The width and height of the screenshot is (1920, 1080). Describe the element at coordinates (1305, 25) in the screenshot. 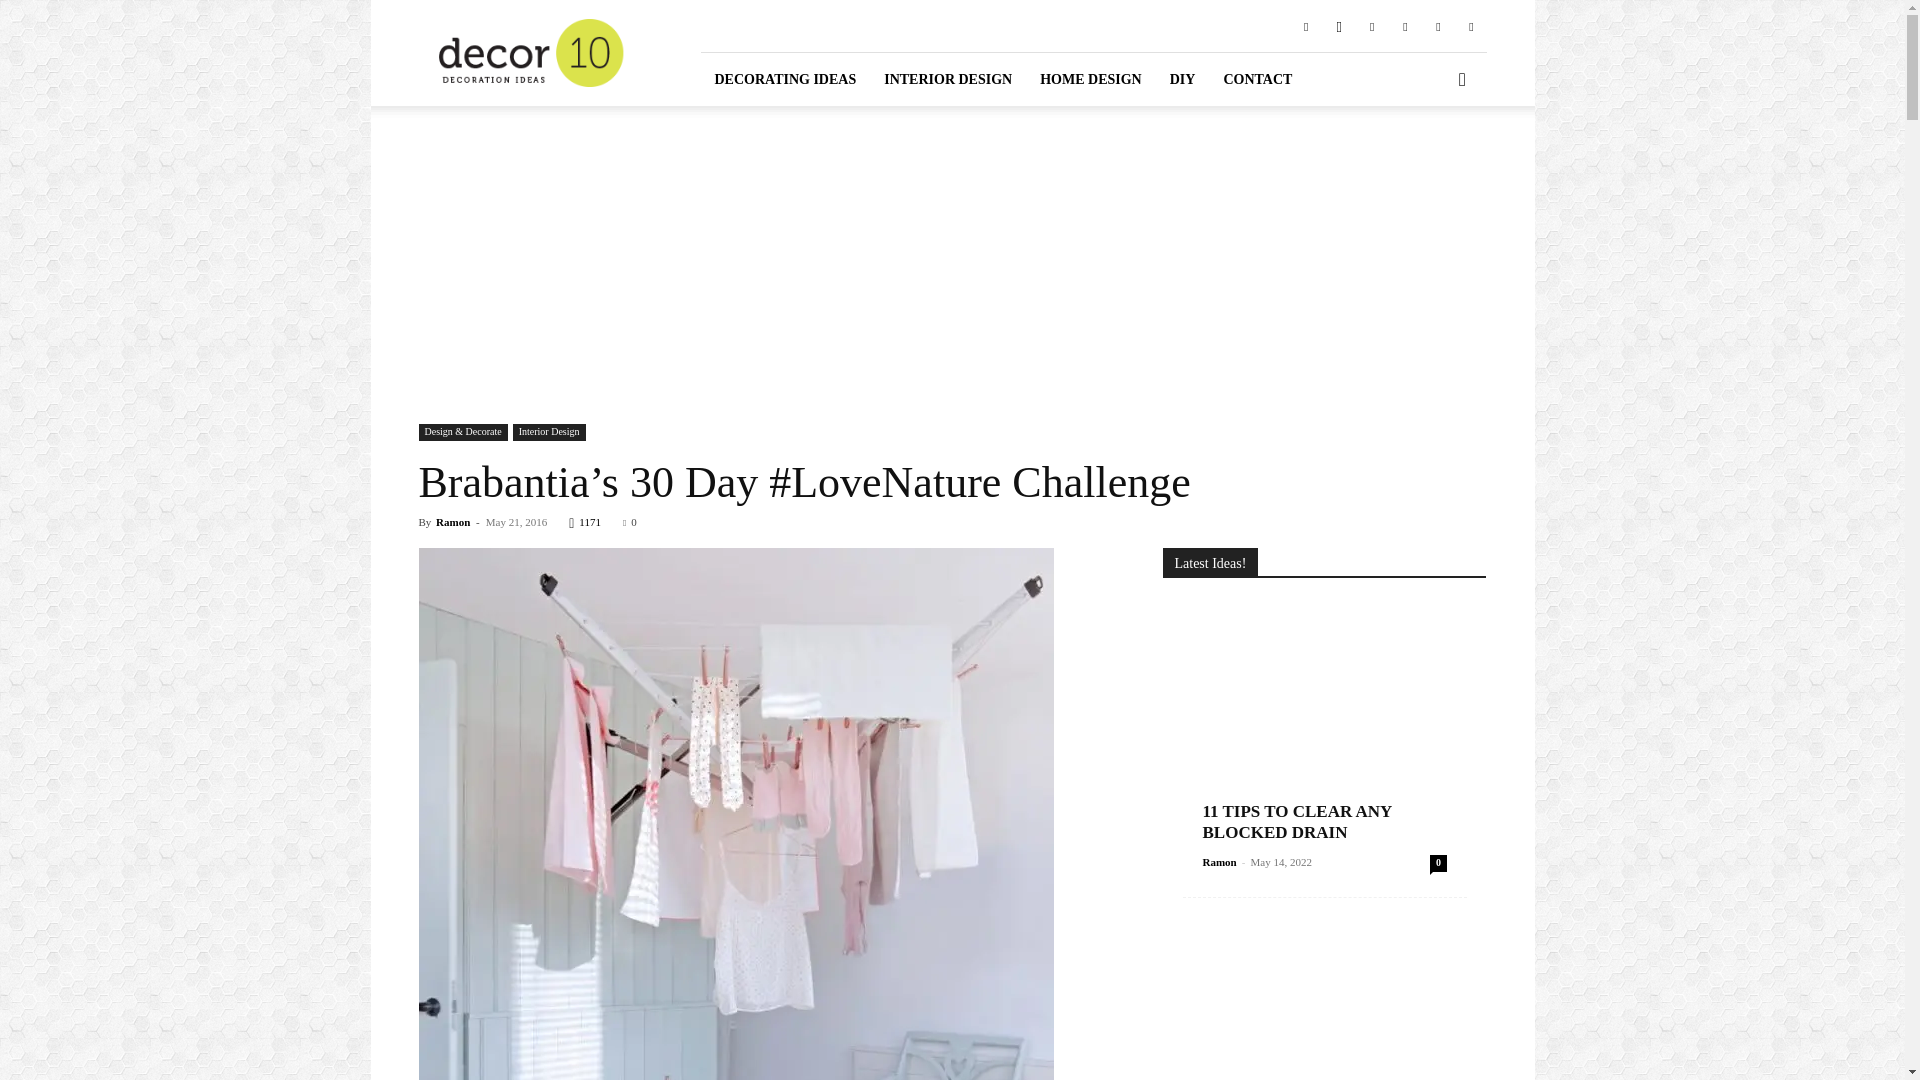

I see `Facebook` at that location.